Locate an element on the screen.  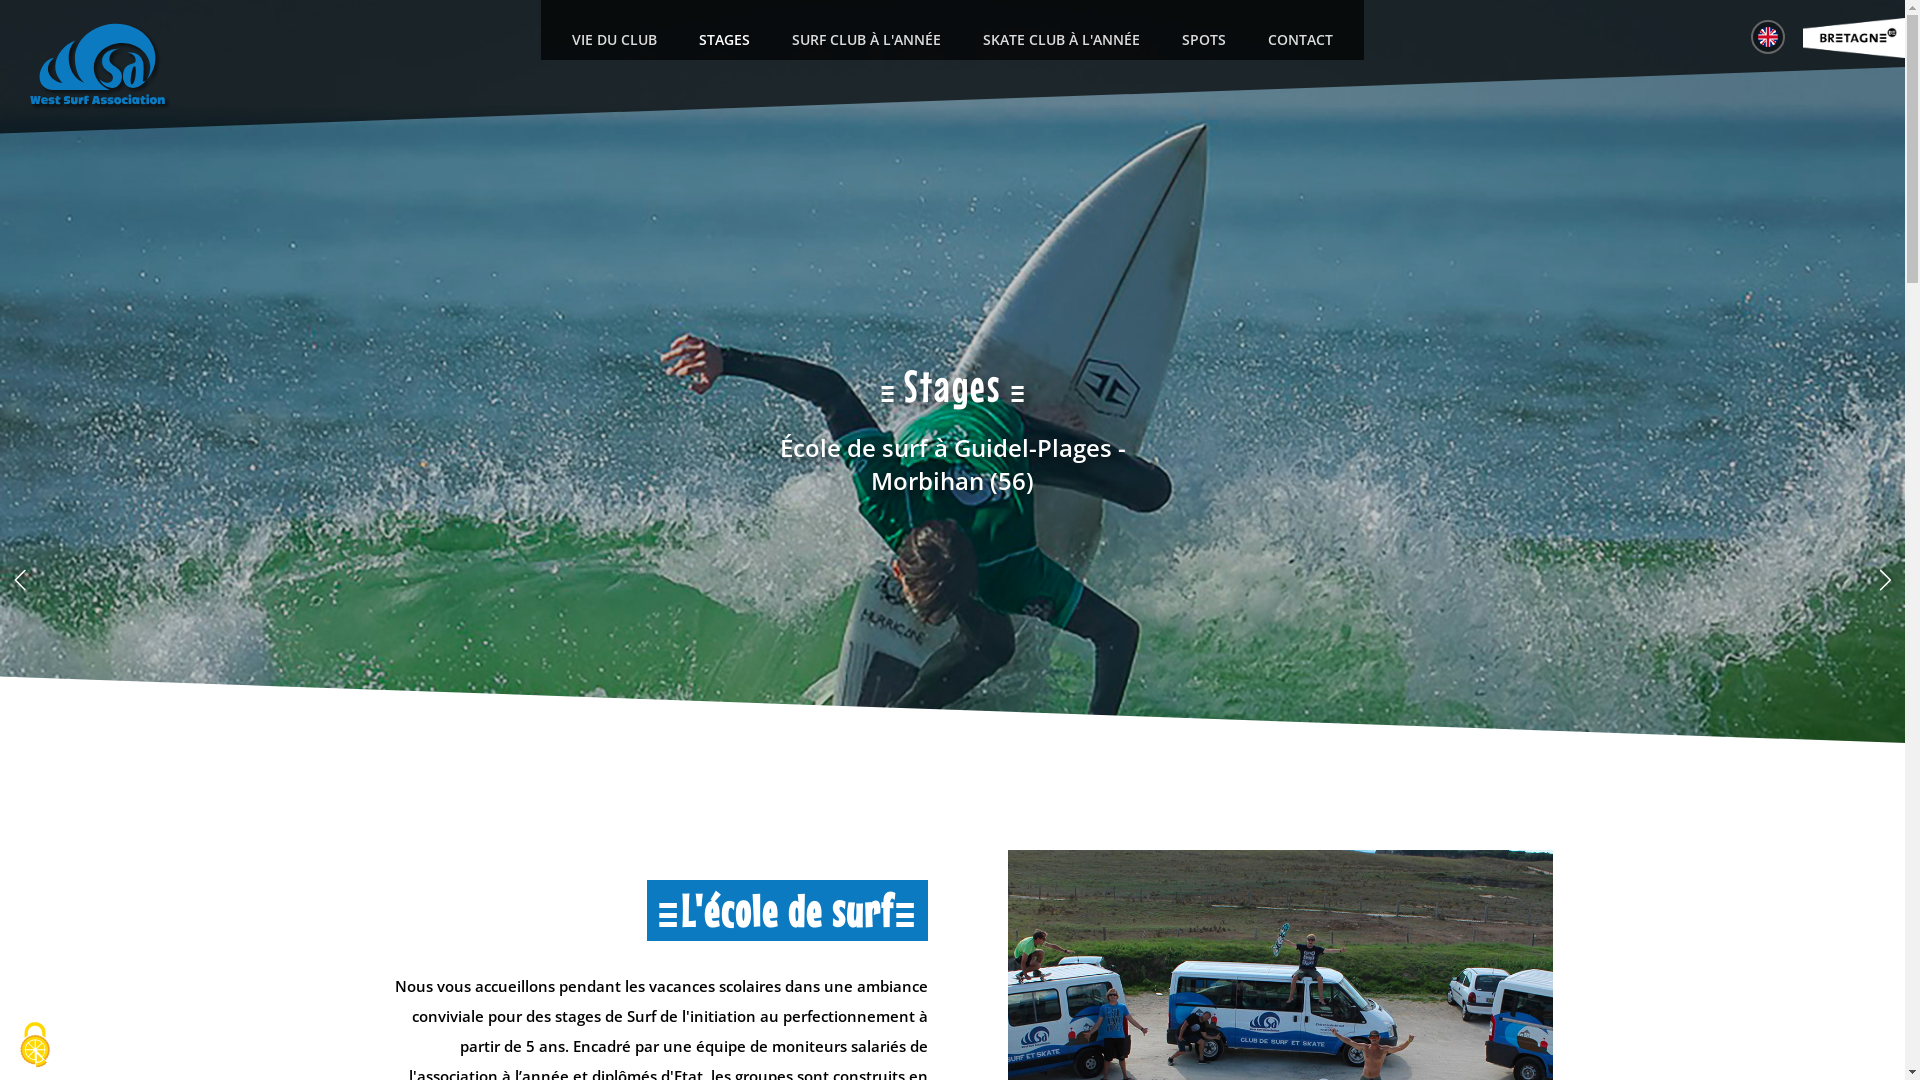
Previous is located at coordinates (20, 580).